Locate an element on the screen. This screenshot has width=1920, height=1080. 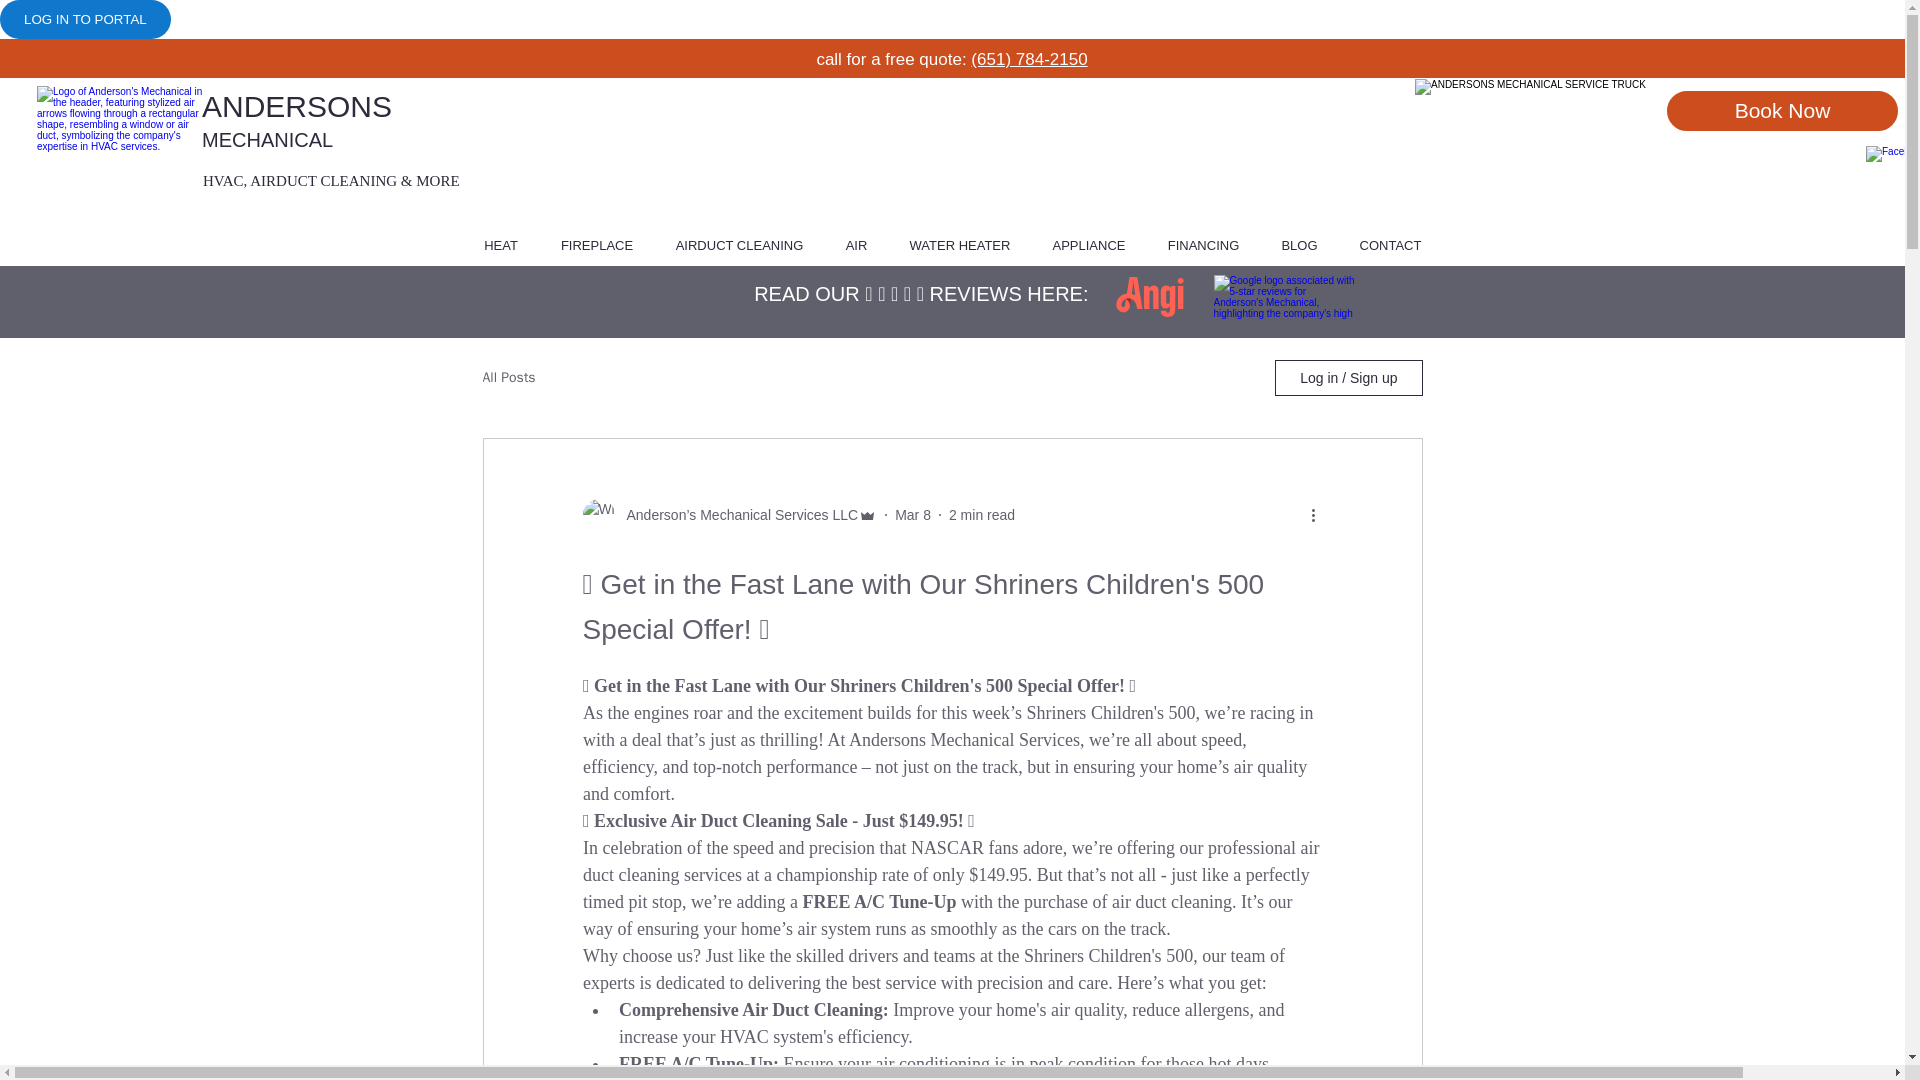
2 min read is located at coordinates (982, 514).